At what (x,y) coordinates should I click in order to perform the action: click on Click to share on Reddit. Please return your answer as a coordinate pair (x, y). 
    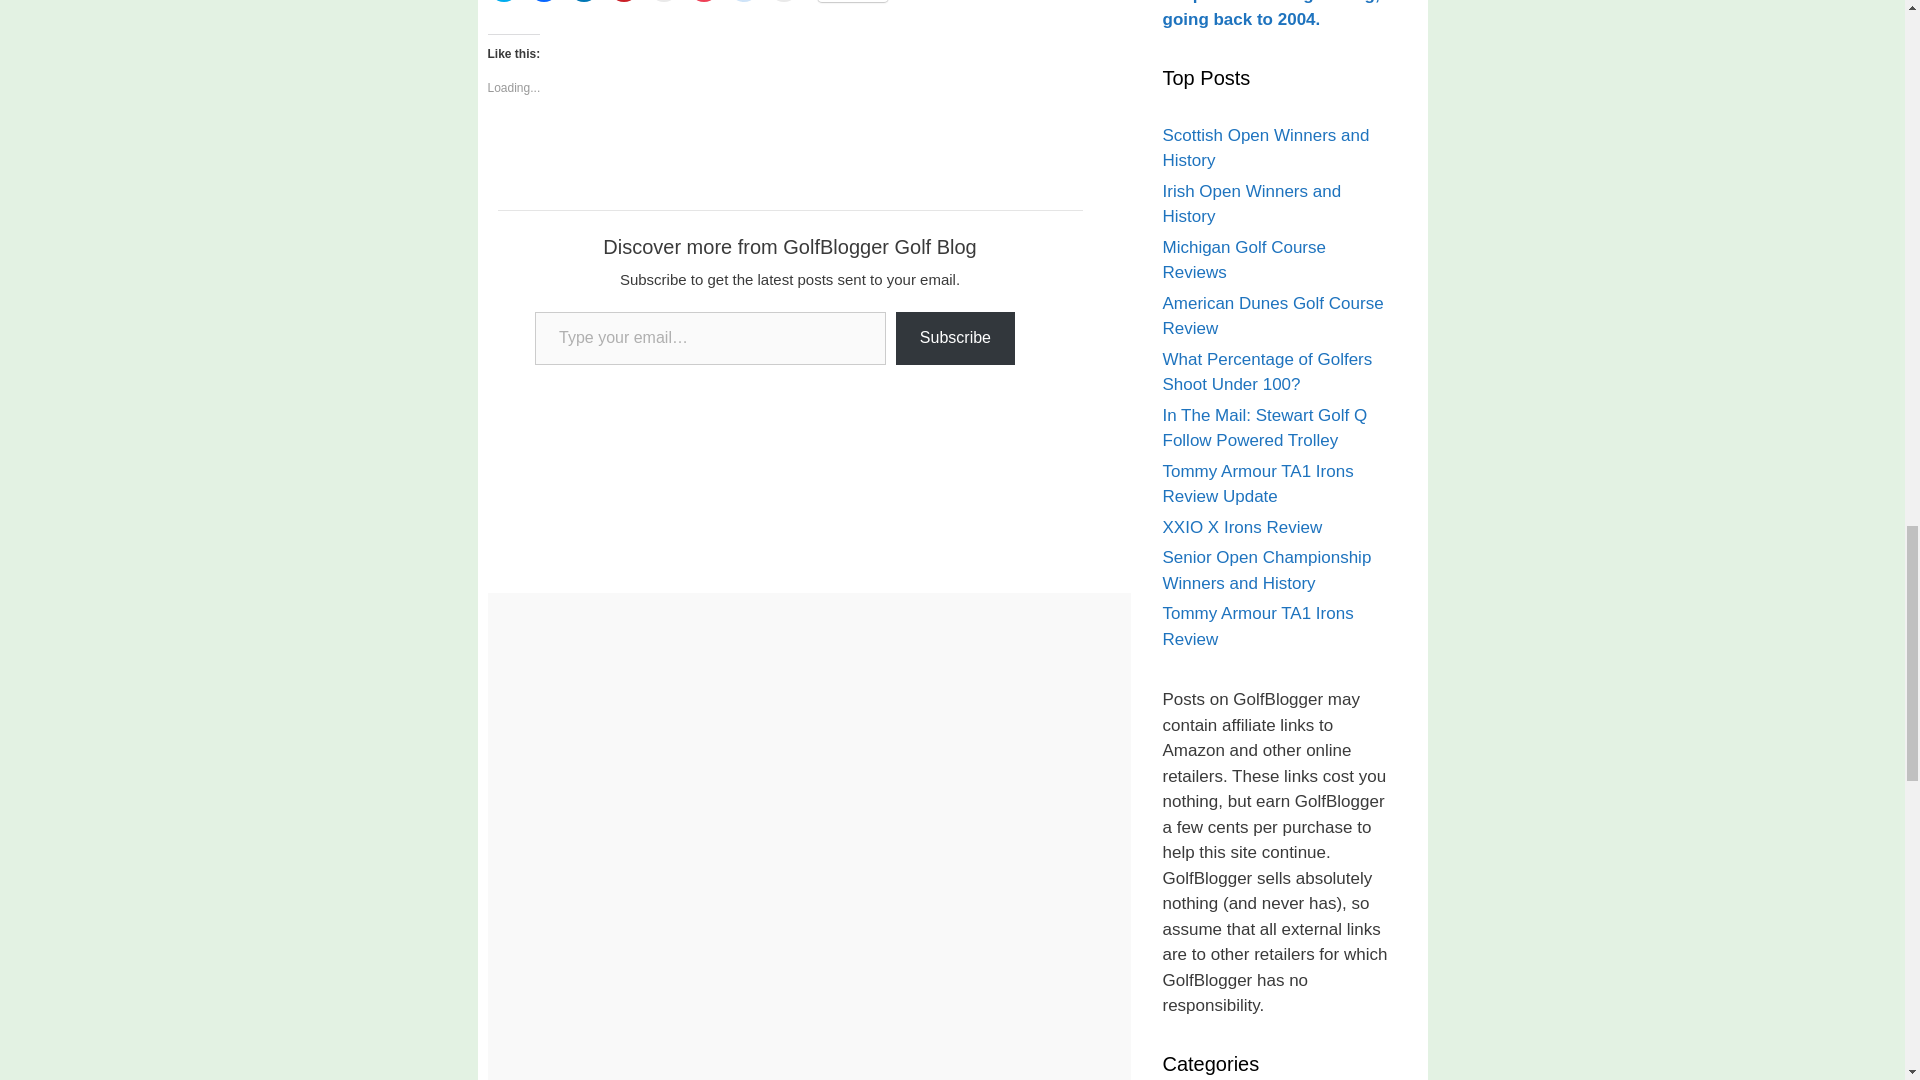
    Looking at the image, I should click on (744, 1).